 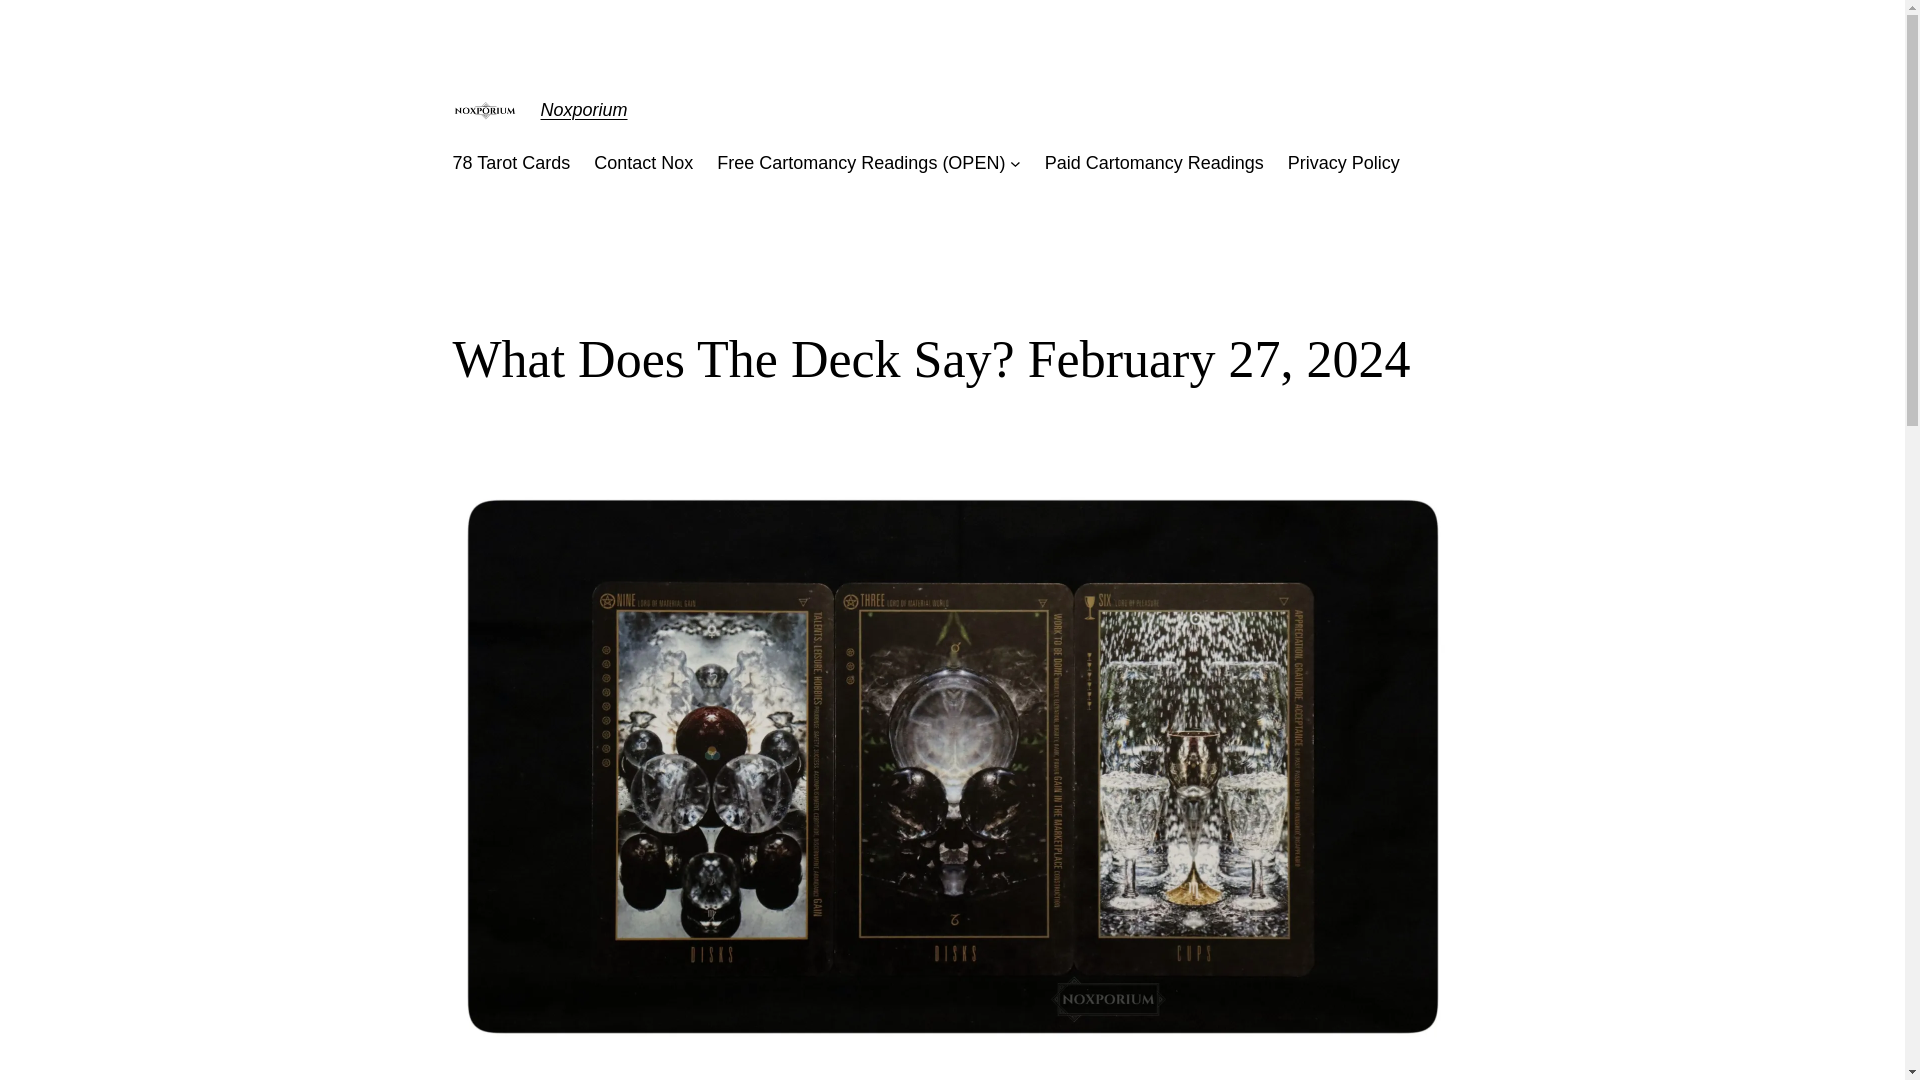 What do you see at coordinates (1344, 164) in the screenshot?
I see `Privacy Policy` at bounding box center [1344, 164].